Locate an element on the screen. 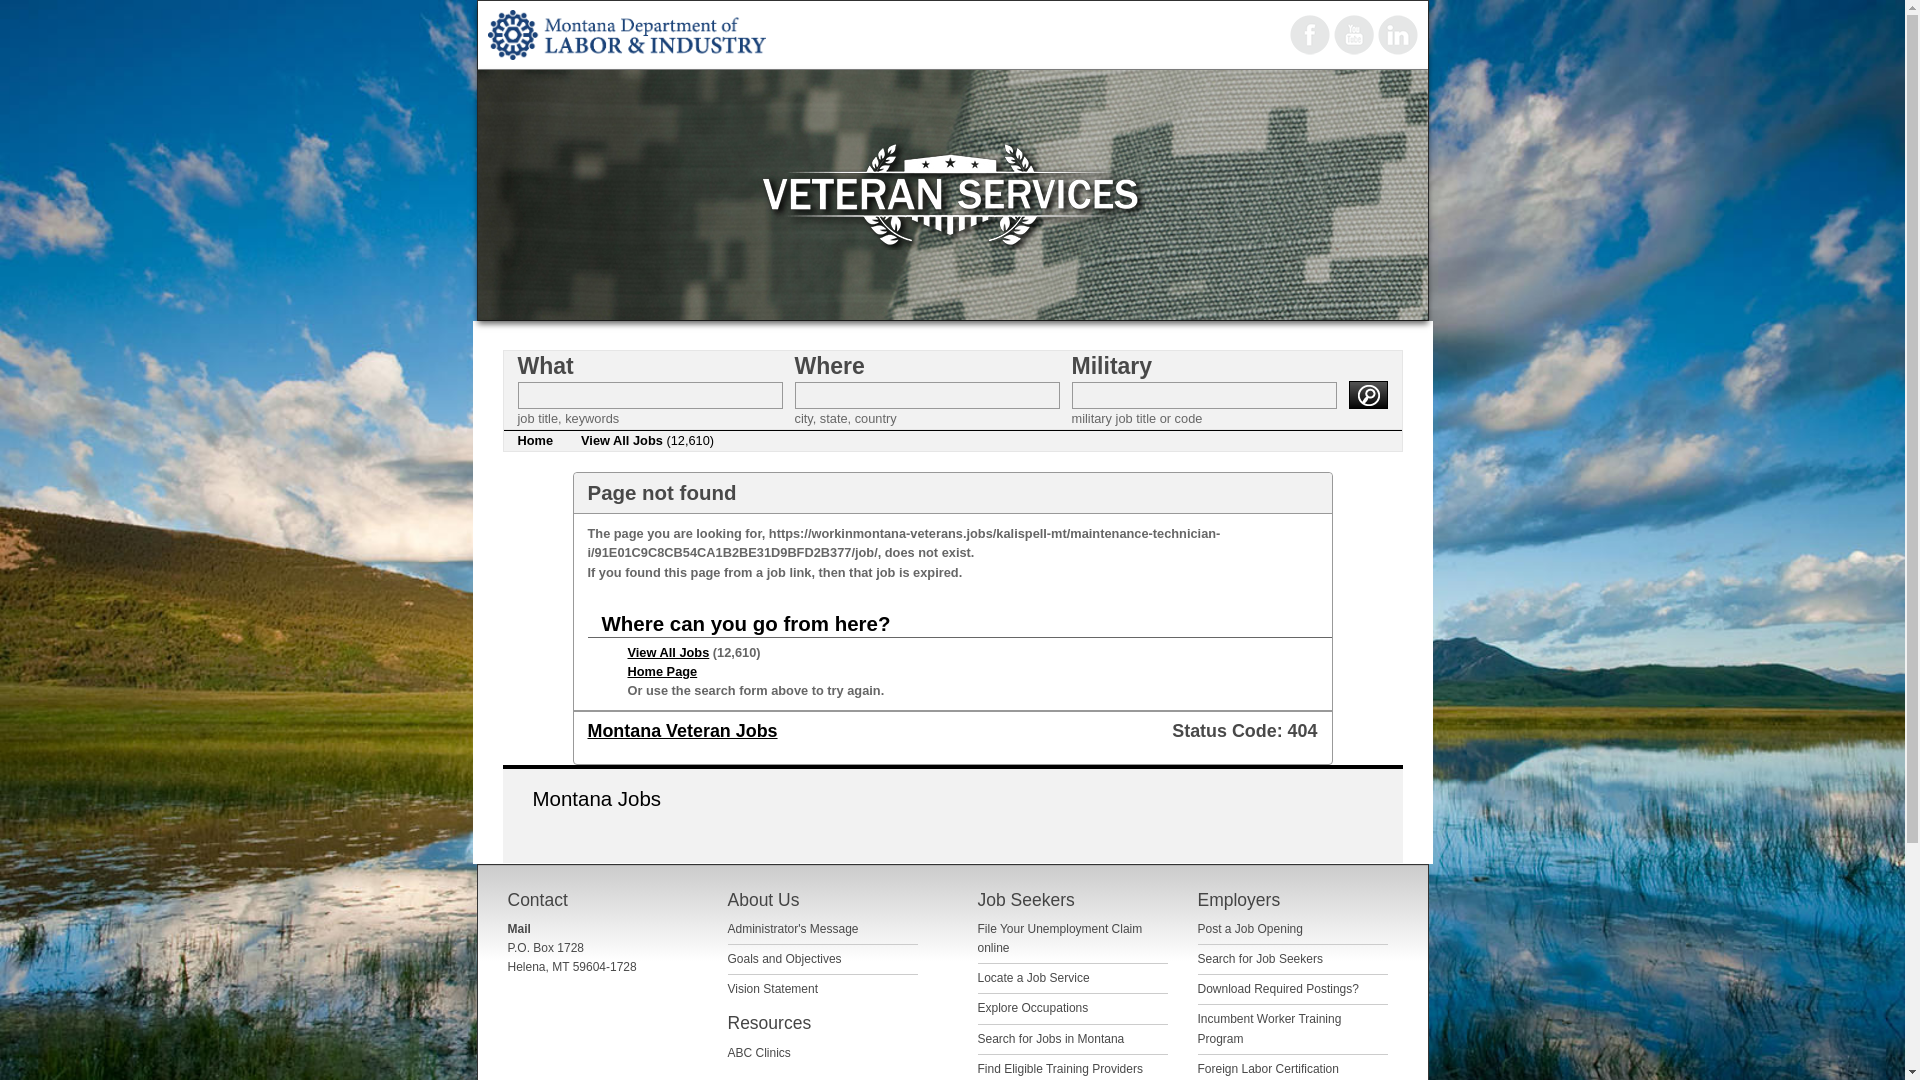 The width and height of the screenshot is (1920, 1080). Foreign Labor Certification Program is located at coordinates (1268, 1070).